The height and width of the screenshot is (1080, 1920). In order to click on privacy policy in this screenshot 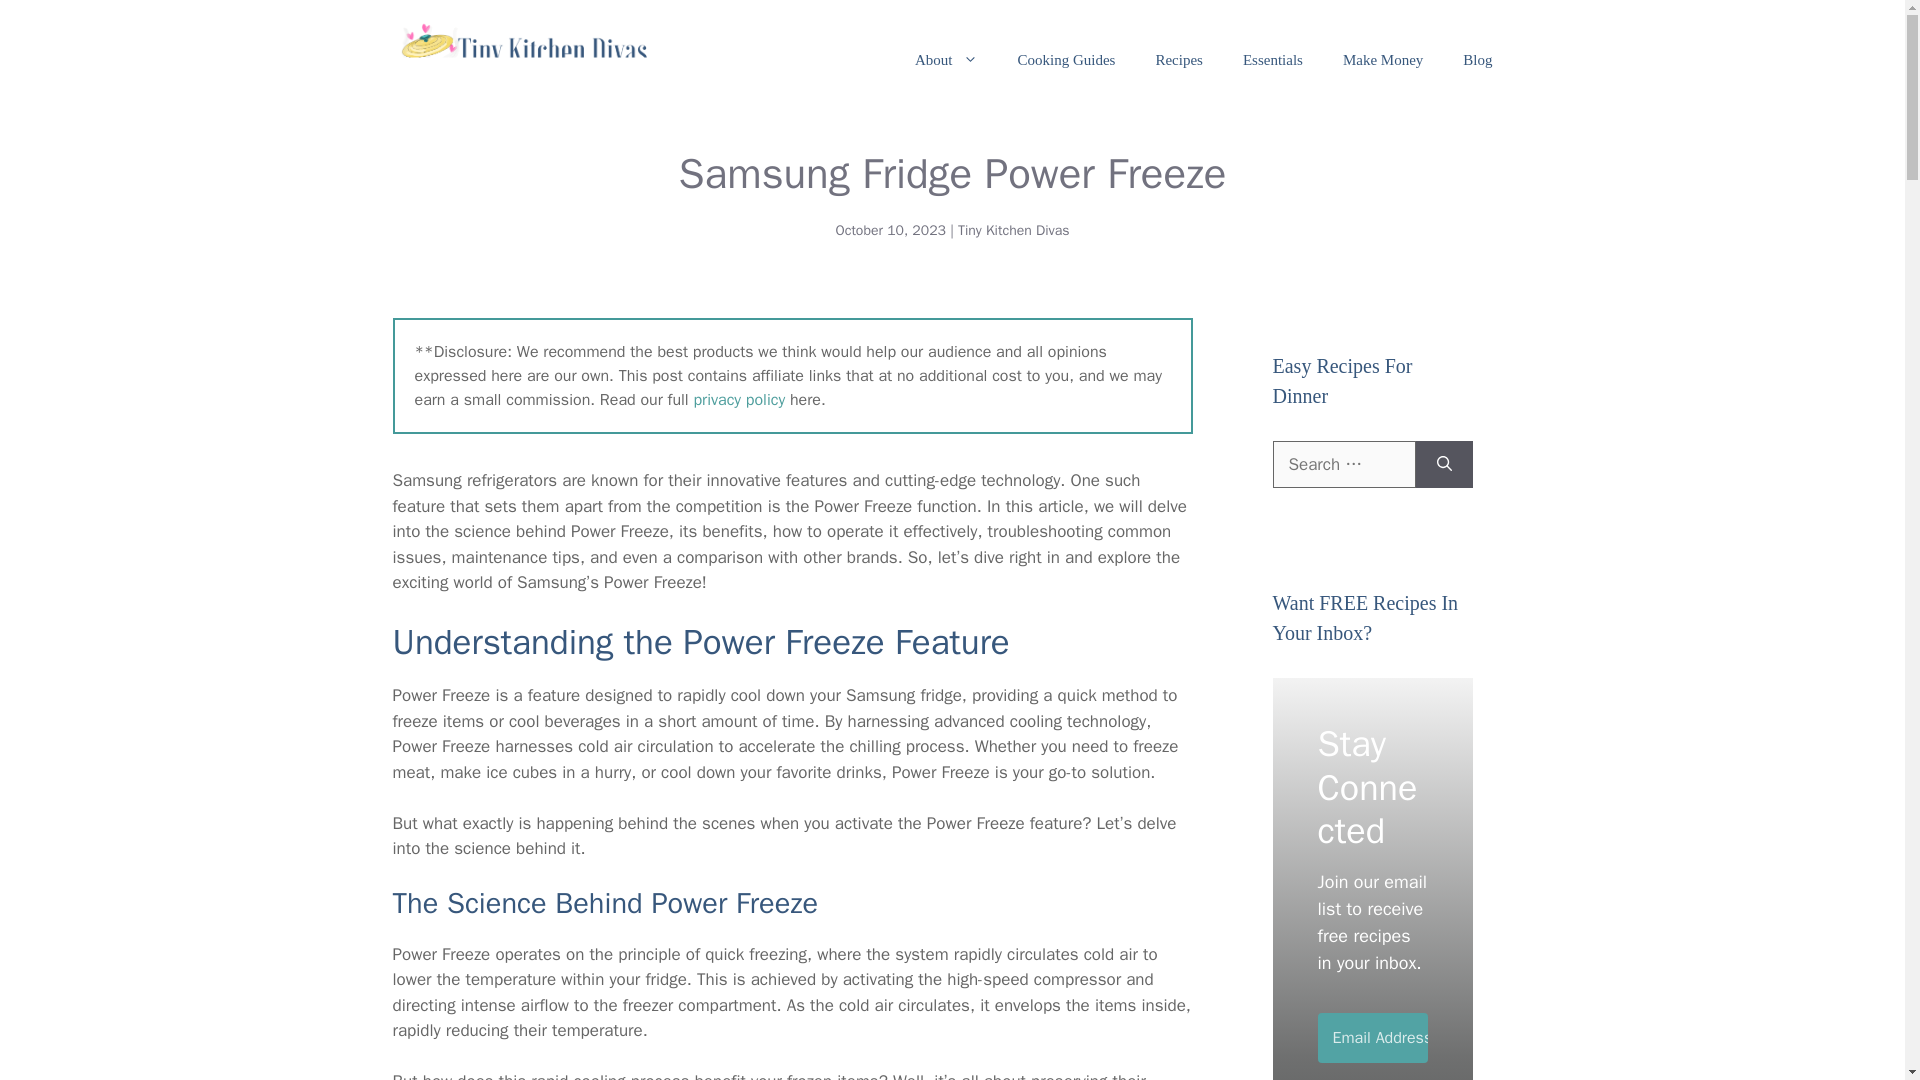, I will do `click(739, 400)`.